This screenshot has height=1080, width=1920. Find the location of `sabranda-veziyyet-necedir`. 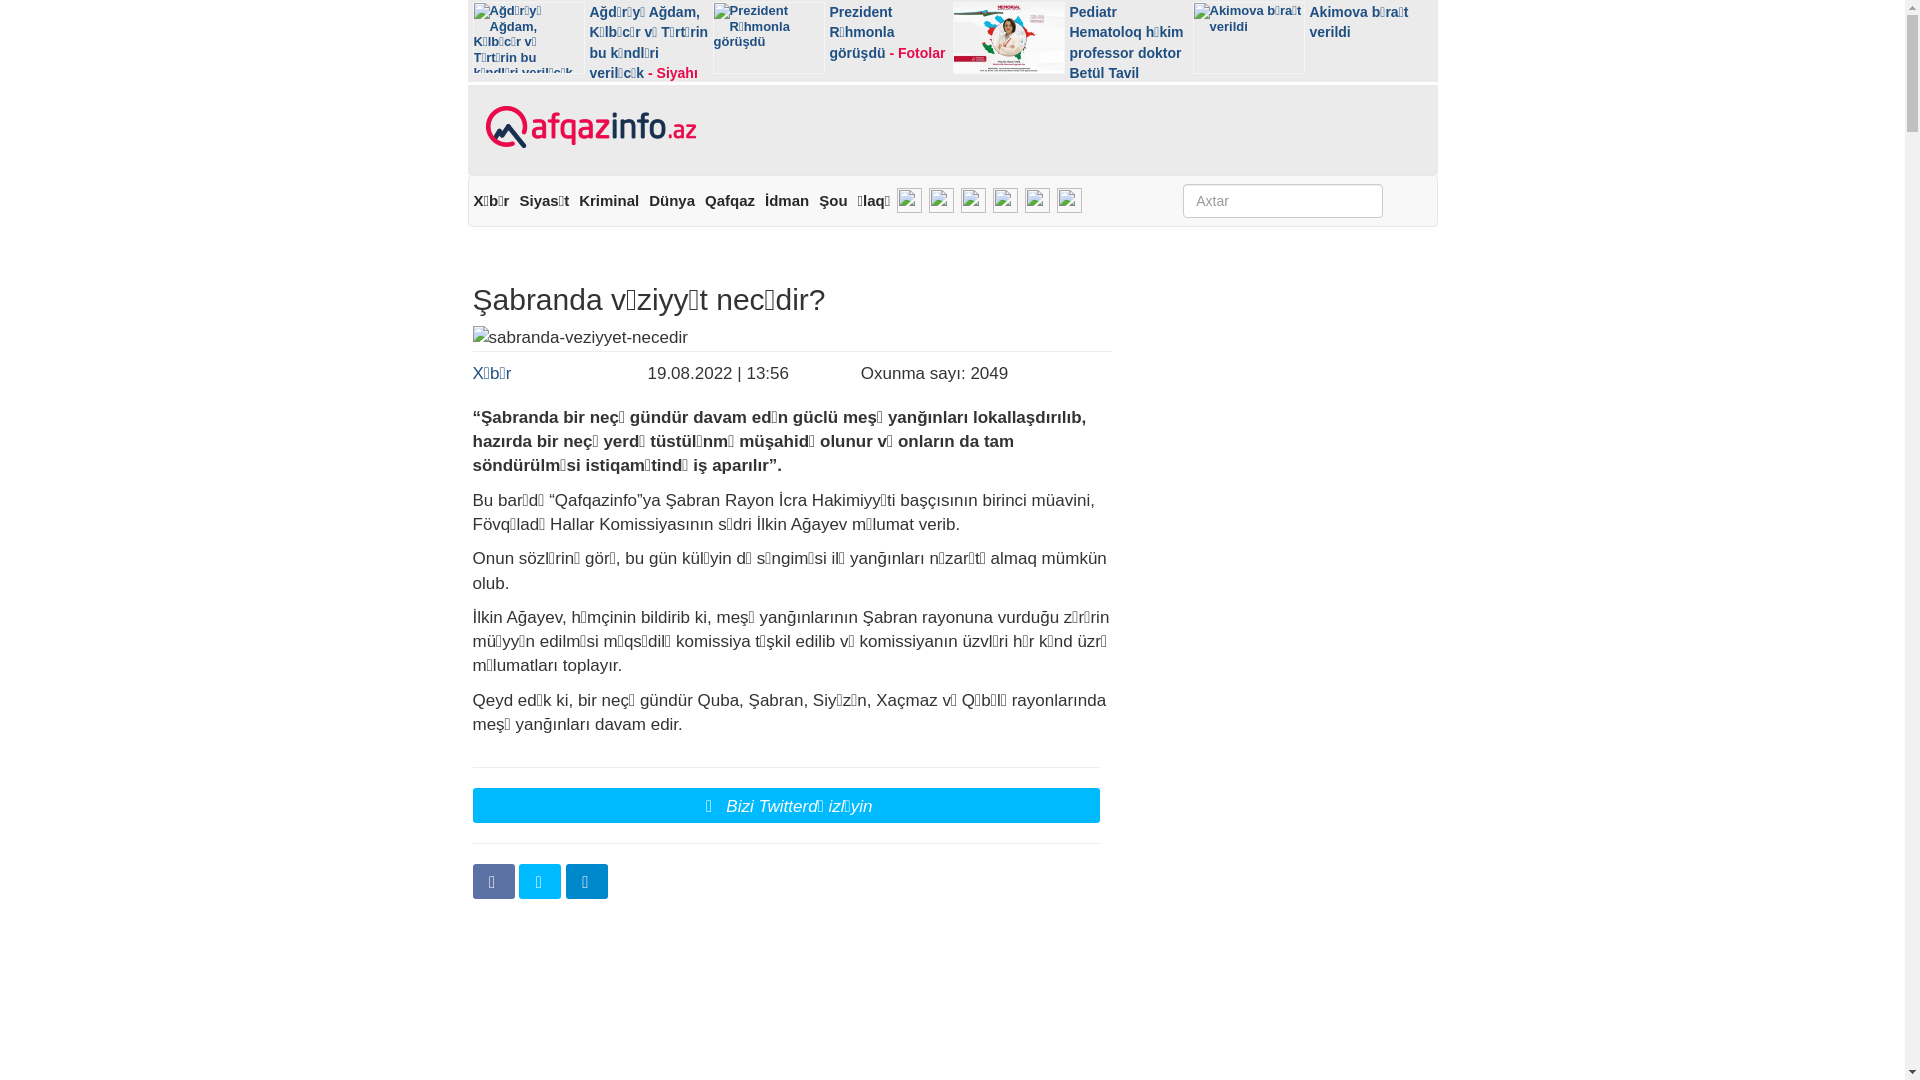

sabranda-veziyyet-necedir is located at coordinates (792, 338).